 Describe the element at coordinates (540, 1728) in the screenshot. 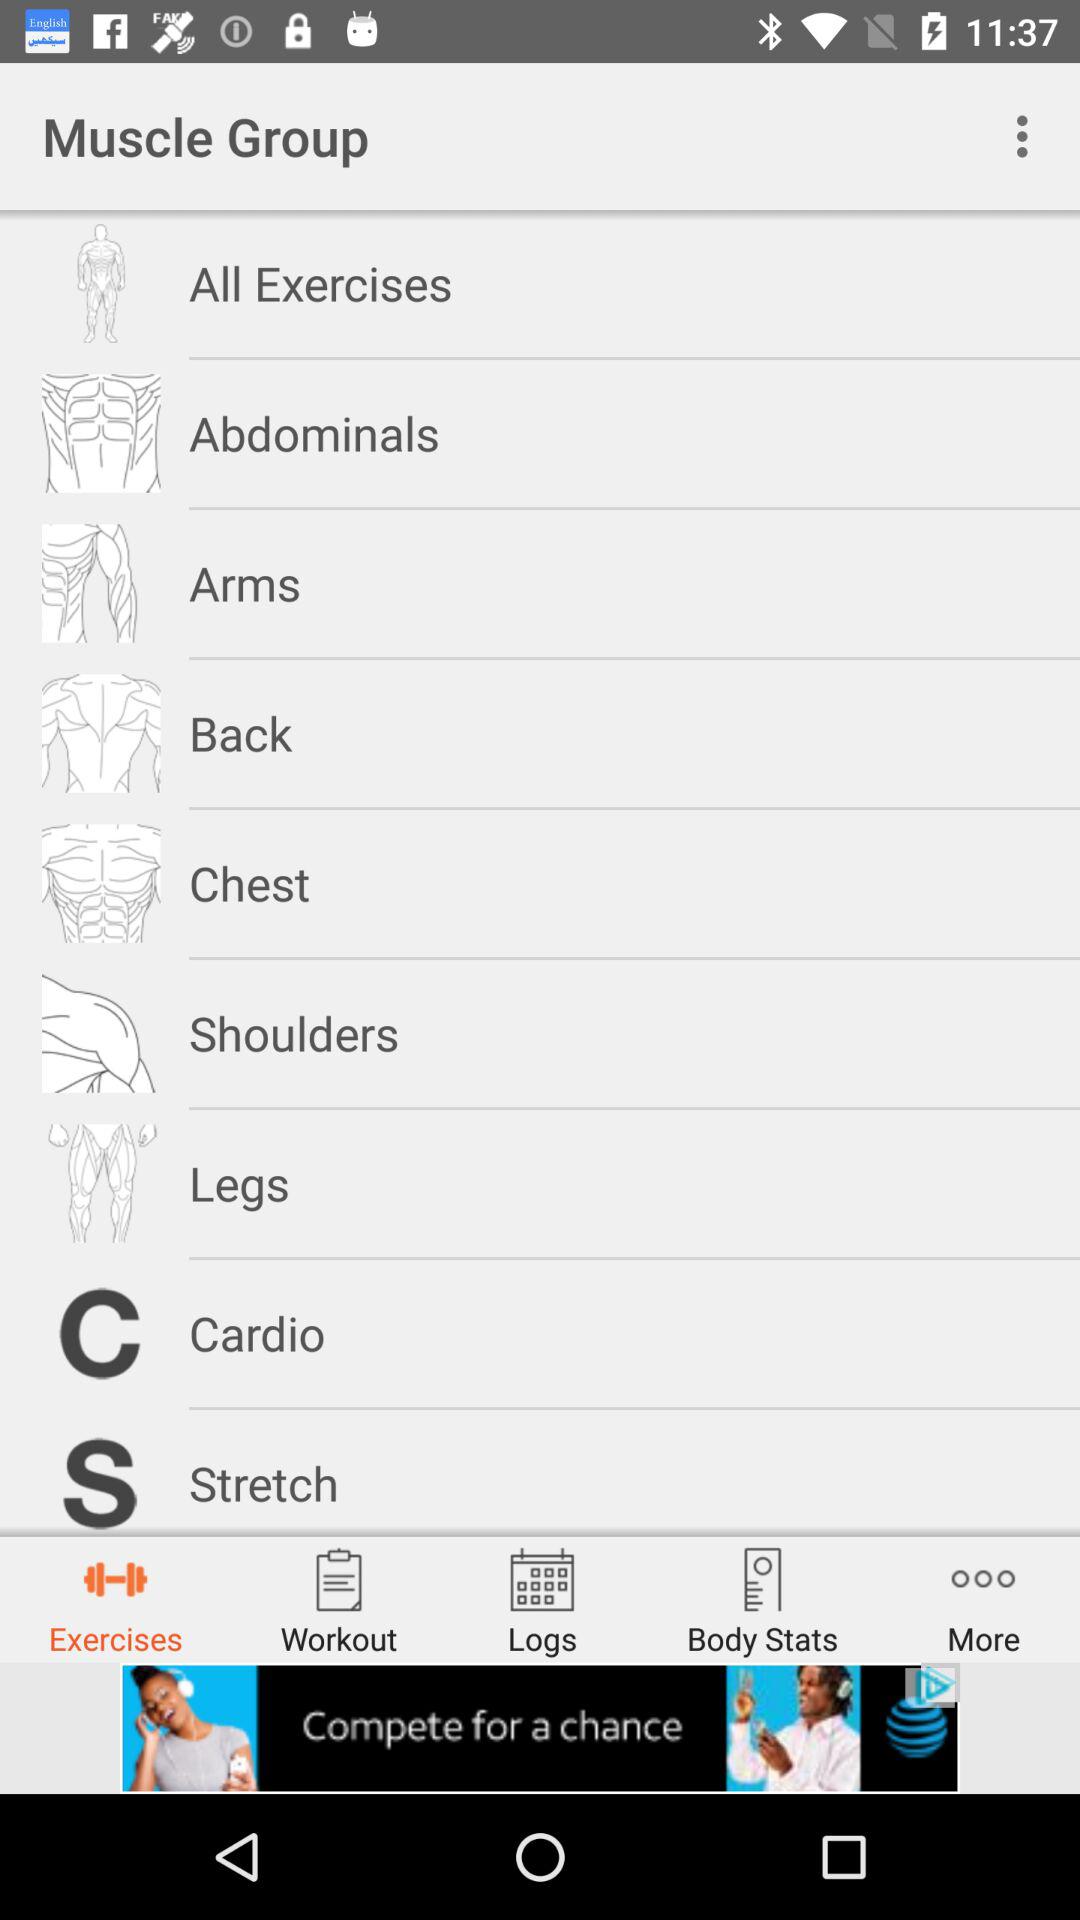

I see `advertisement` at that location.